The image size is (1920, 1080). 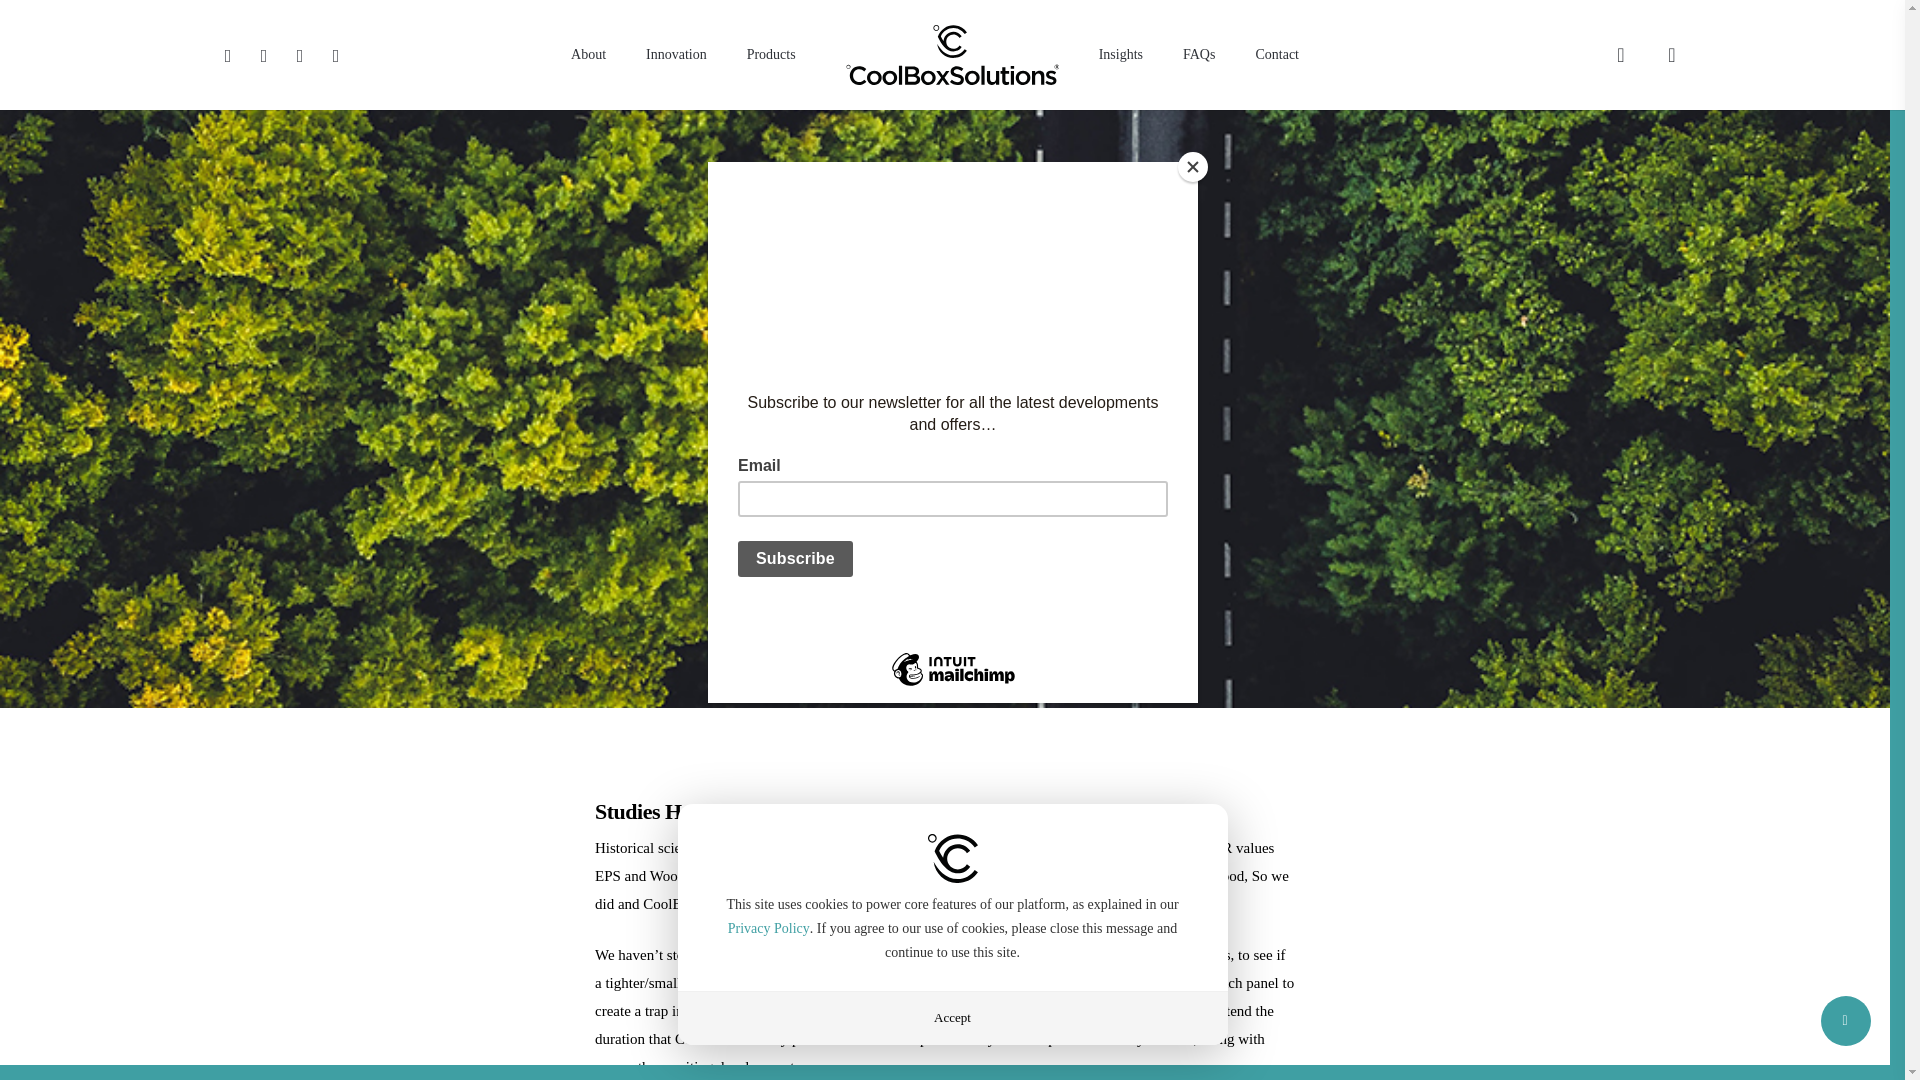 I want to click on Insights, so click(x=1121, y=54).